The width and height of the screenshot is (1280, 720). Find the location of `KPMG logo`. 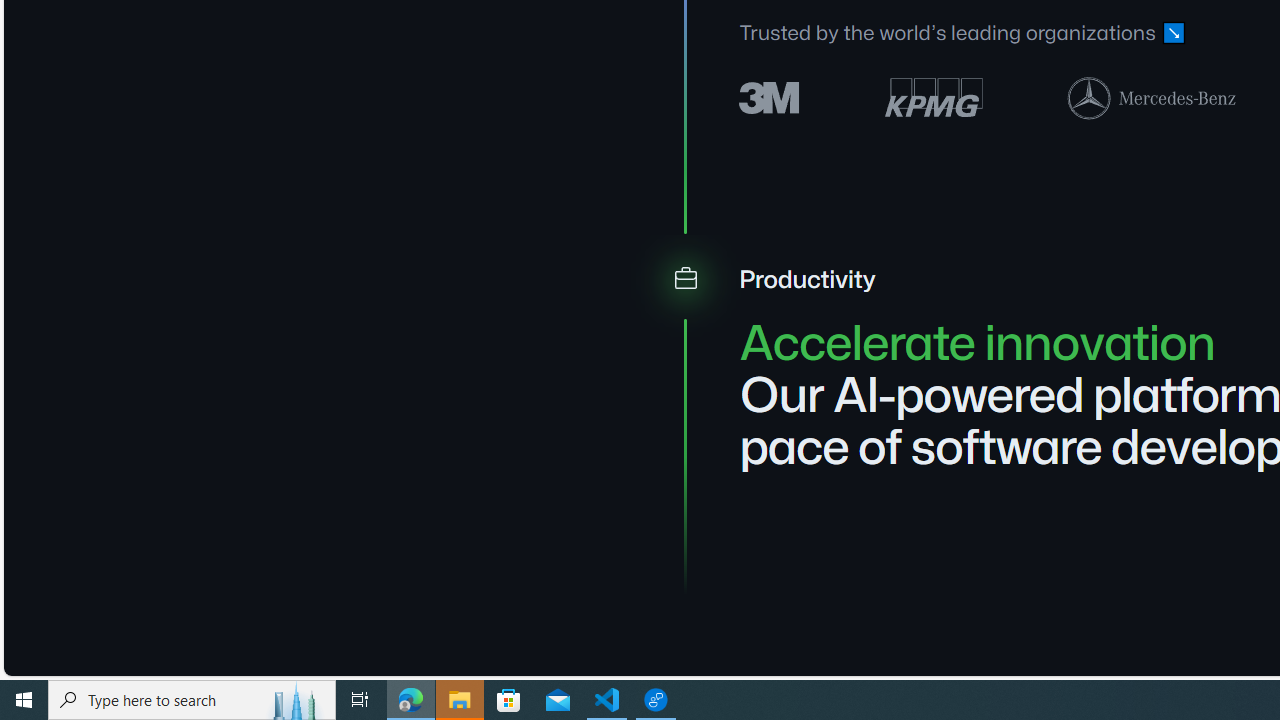

KPMG logo is located at coordinates (934, 98).